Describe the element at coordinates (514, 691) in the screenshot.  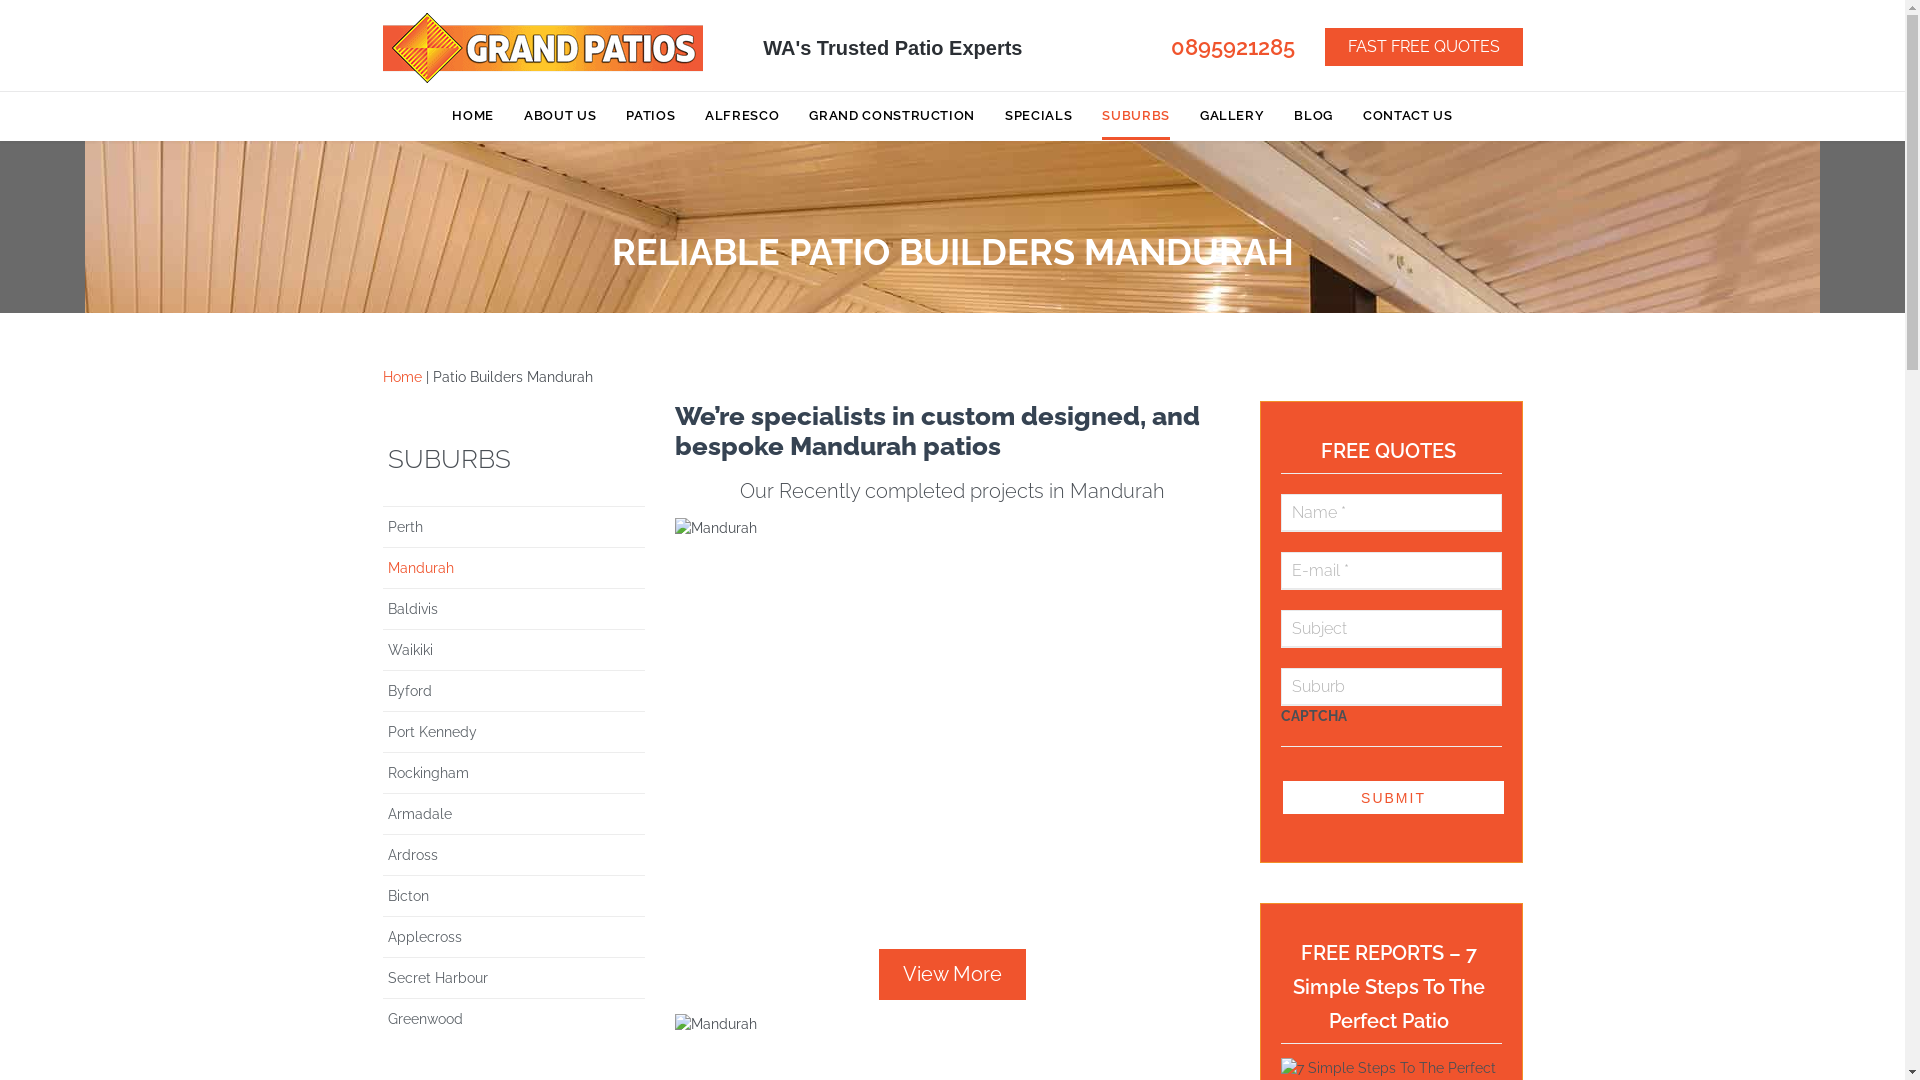
I see `Byford` at that location.